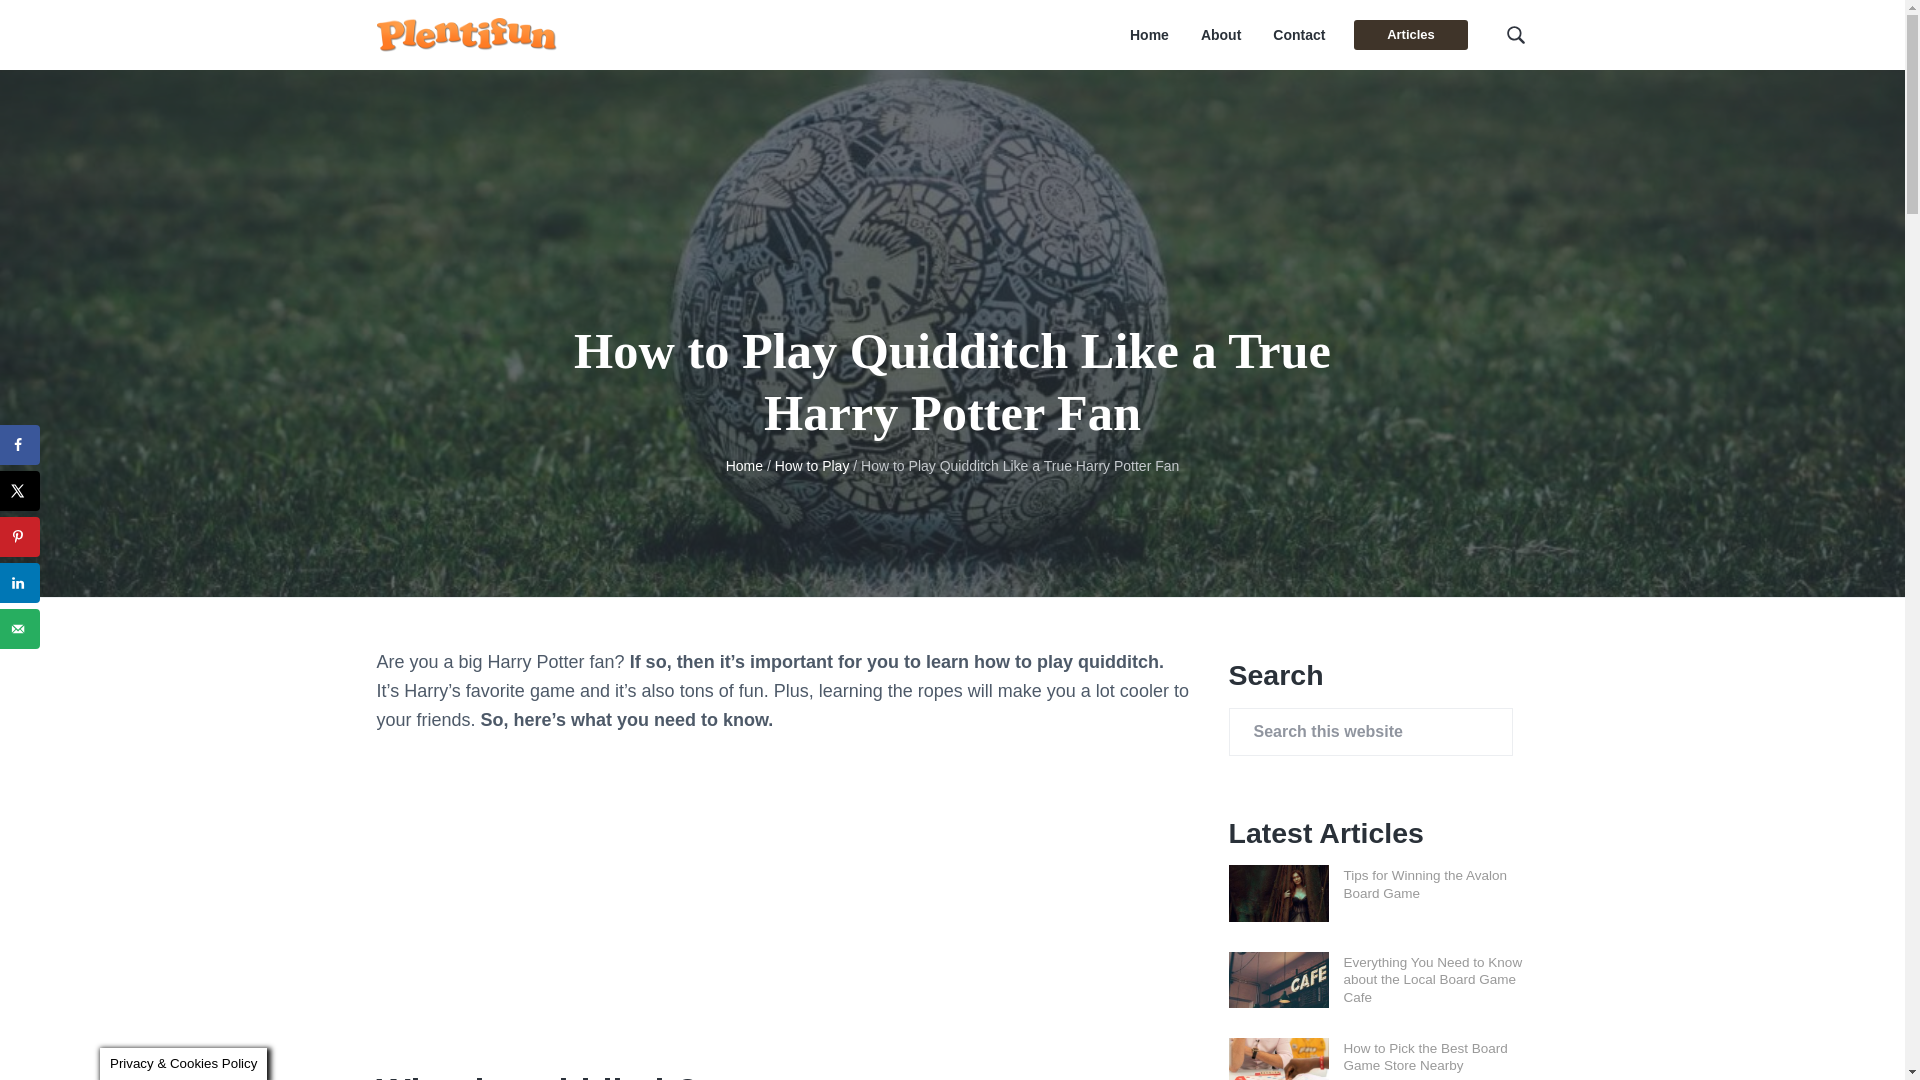  What do you see at coordinates (1150, 35) in the screenshot?
I see `Home` at bounding box center [1150, 35].